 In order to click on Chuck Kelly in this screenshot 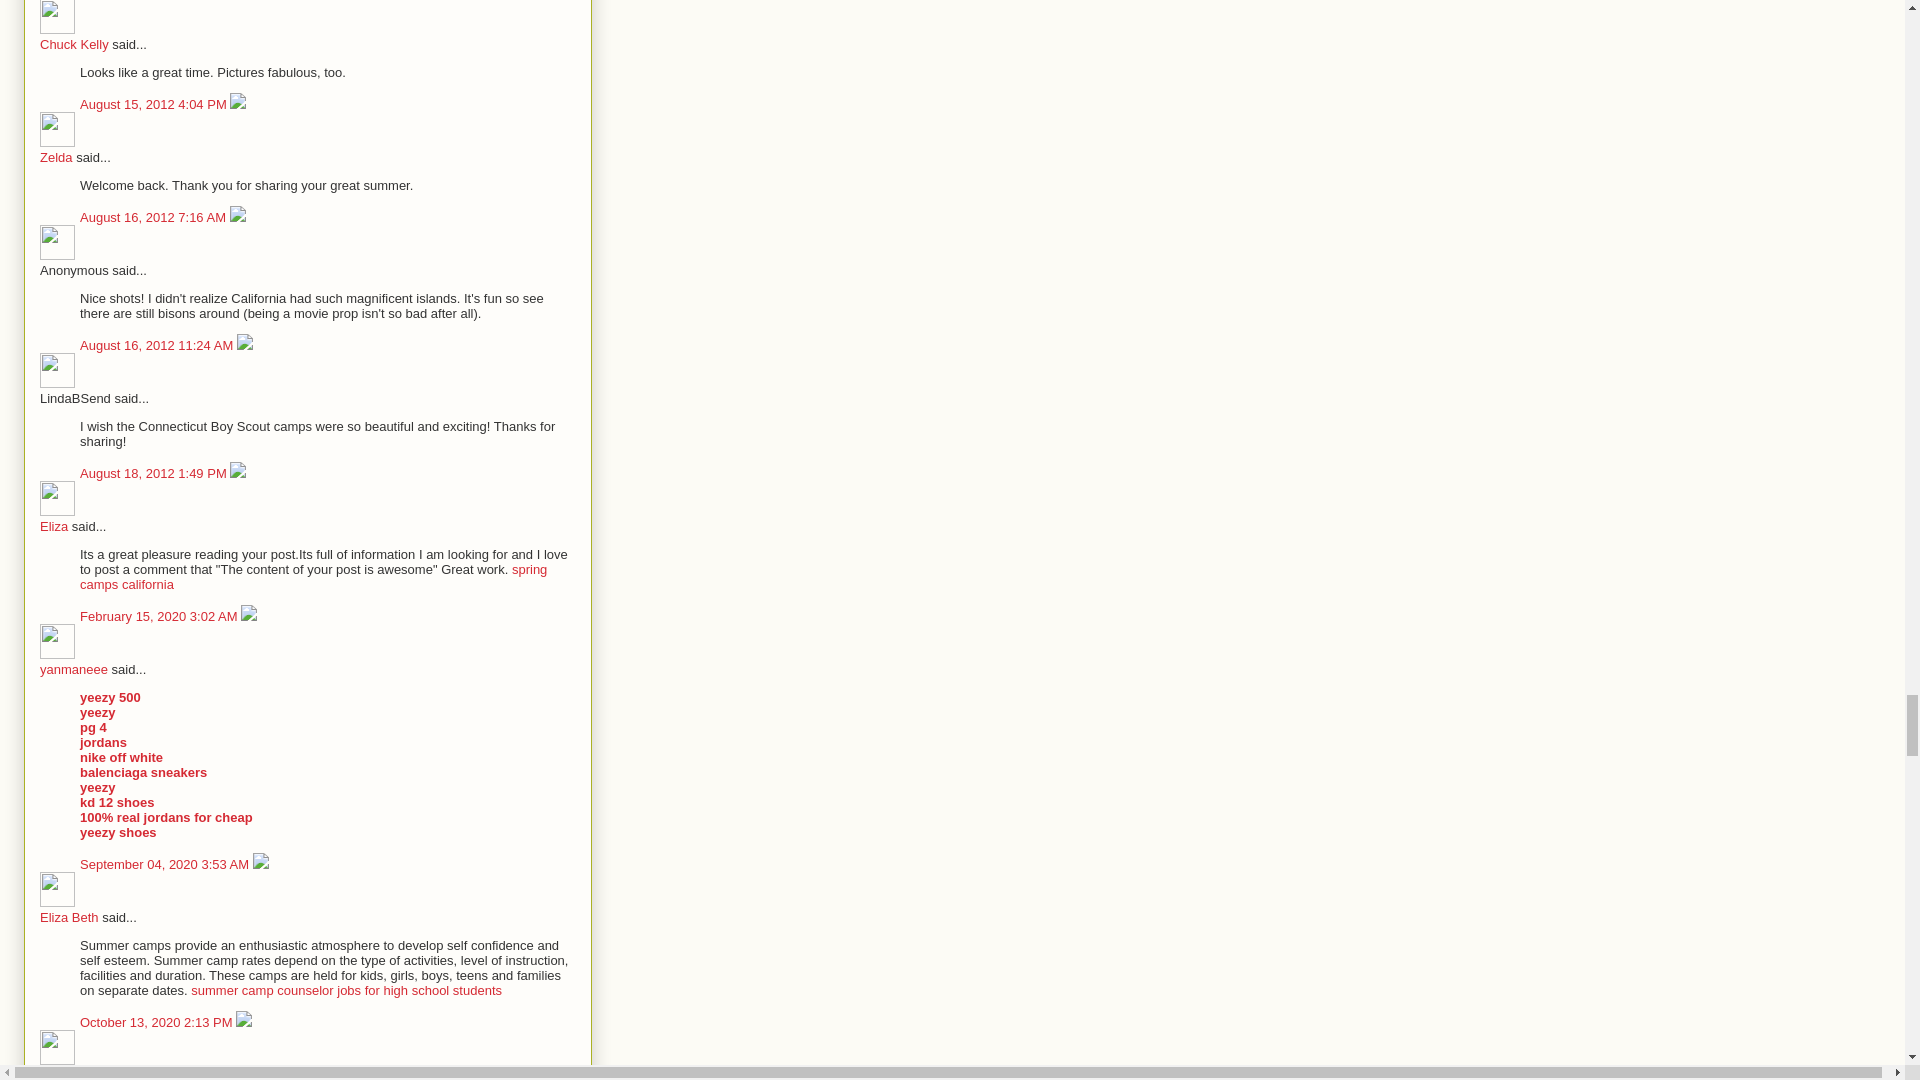, I will do `click(57, 16)`.